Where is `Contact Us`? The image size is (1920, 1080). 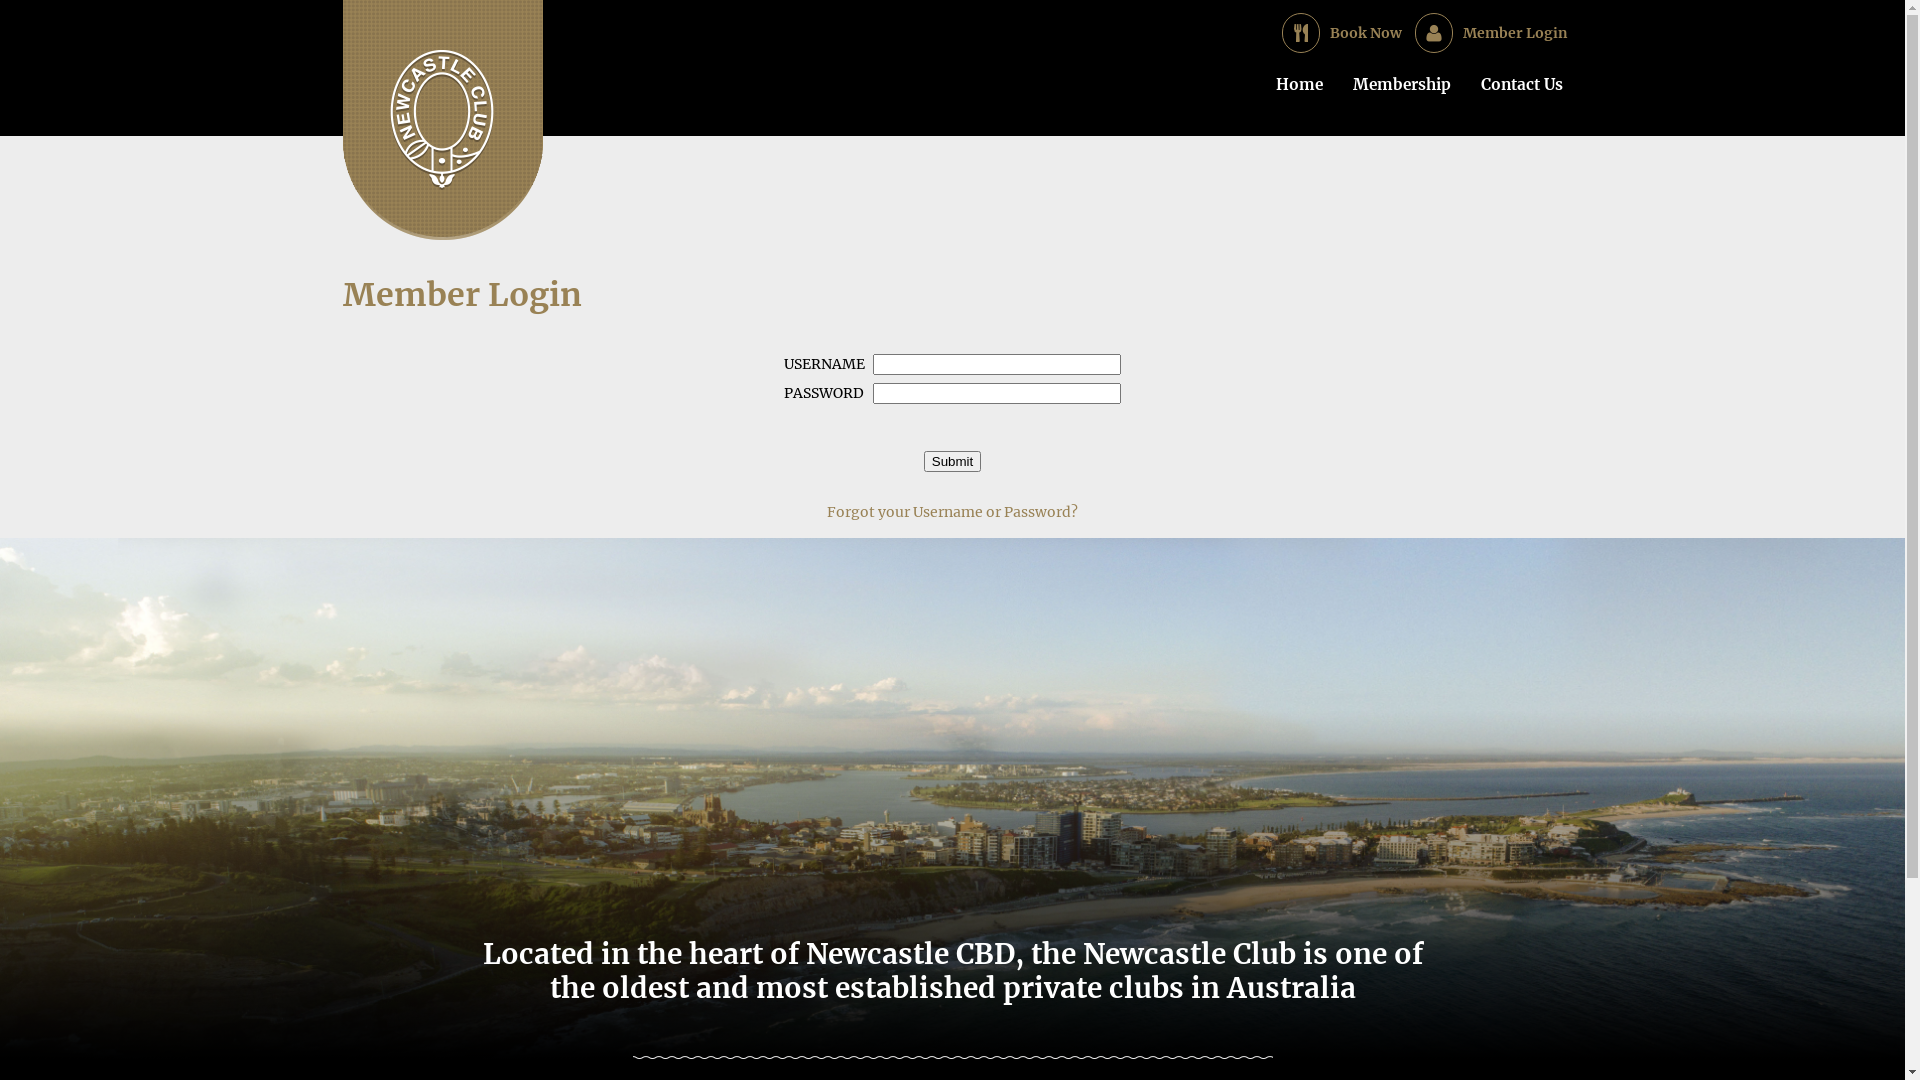 Contact Us is located at coordinates (1522, 94).